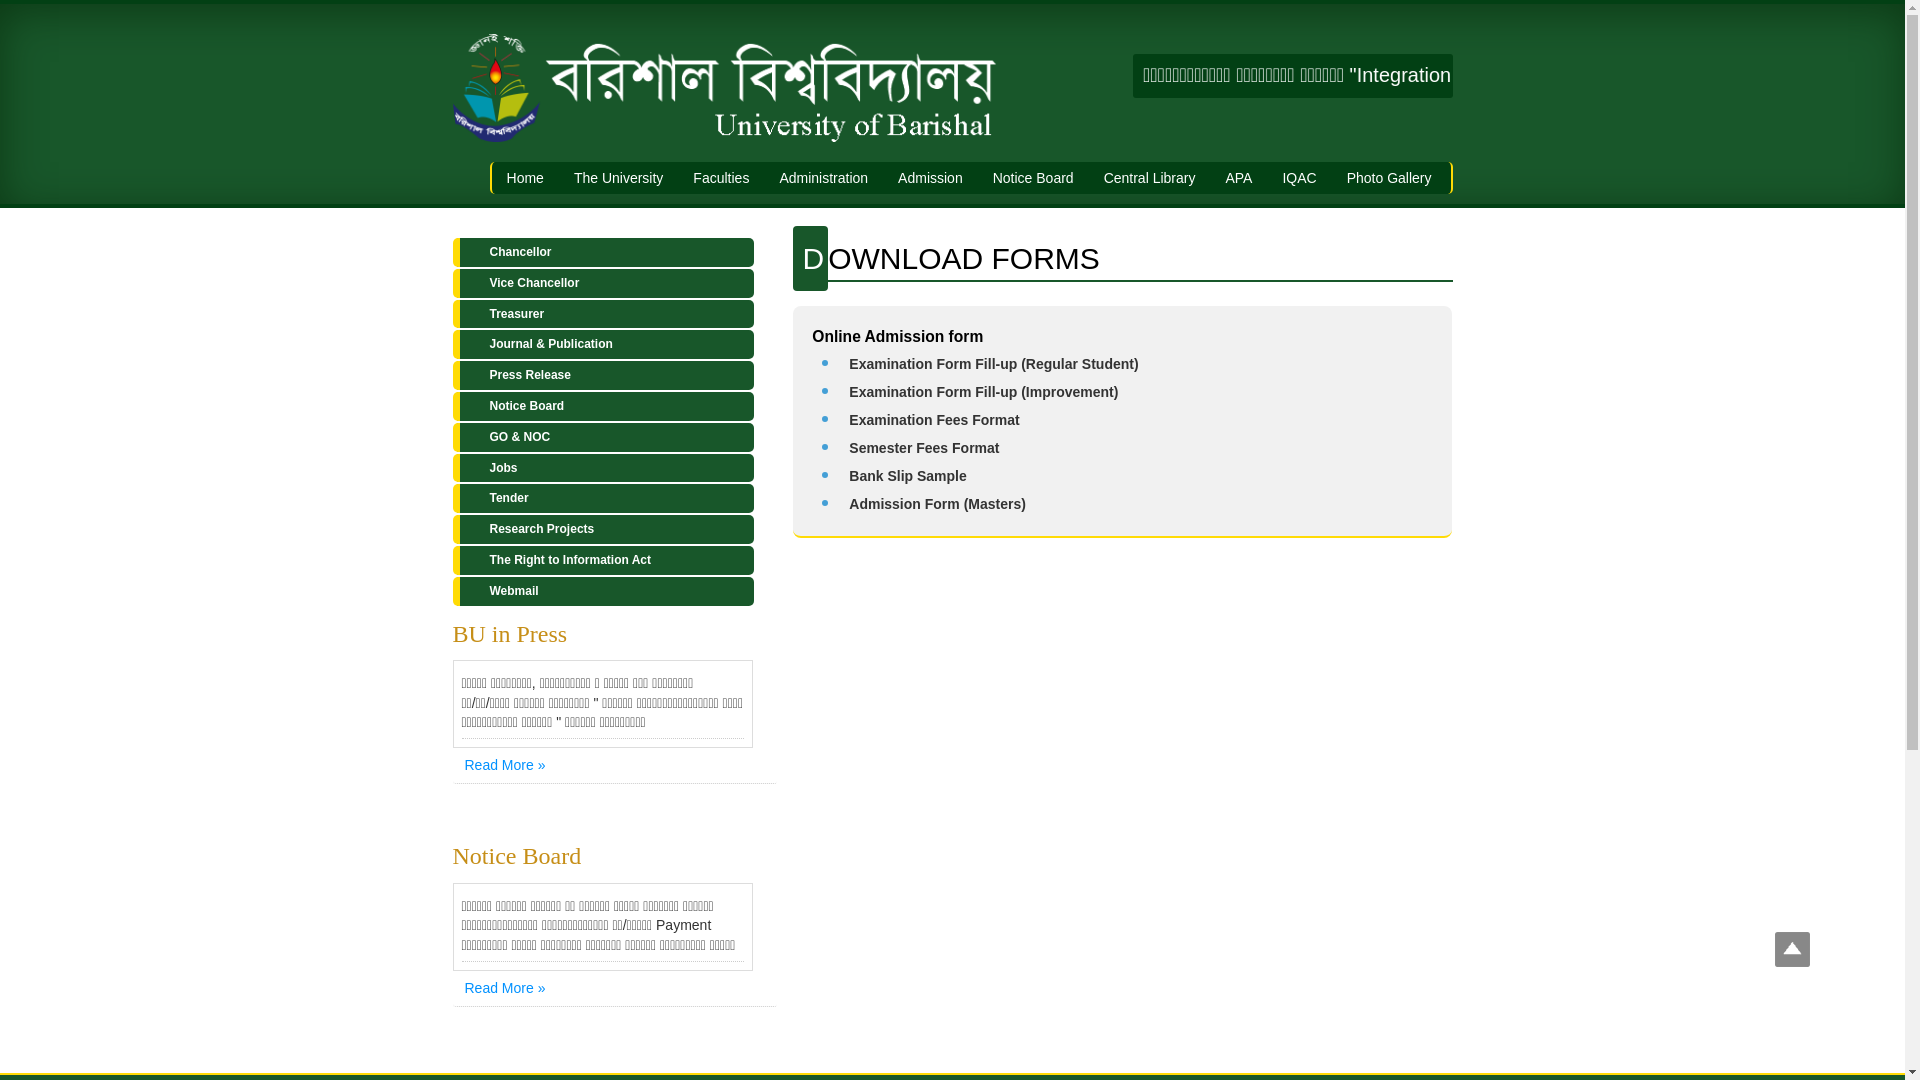  Describe the element at coordinates (602, 406) in the screenshot. I see `Notice Board` at that location.